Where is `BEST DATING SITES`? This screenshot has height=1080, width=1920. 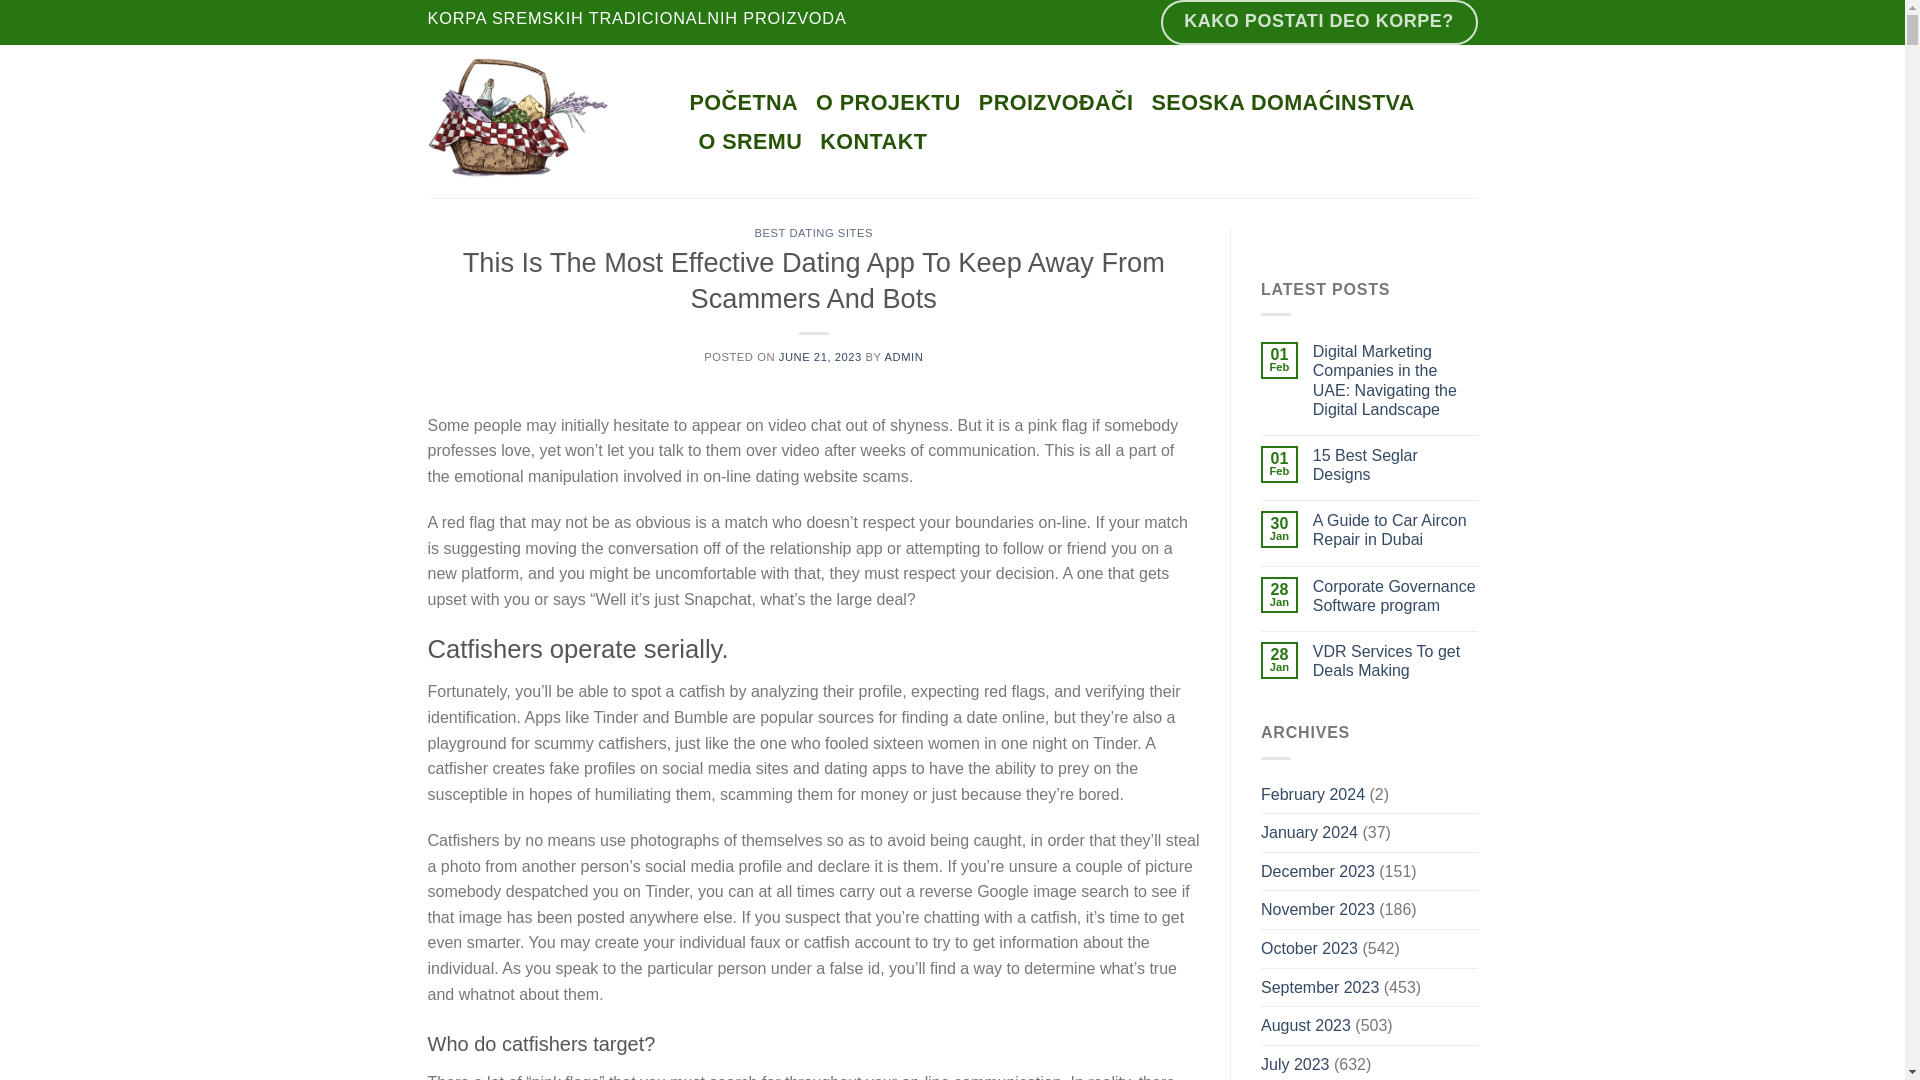
BEST DATING SITES is located at coordinates (814, 232).